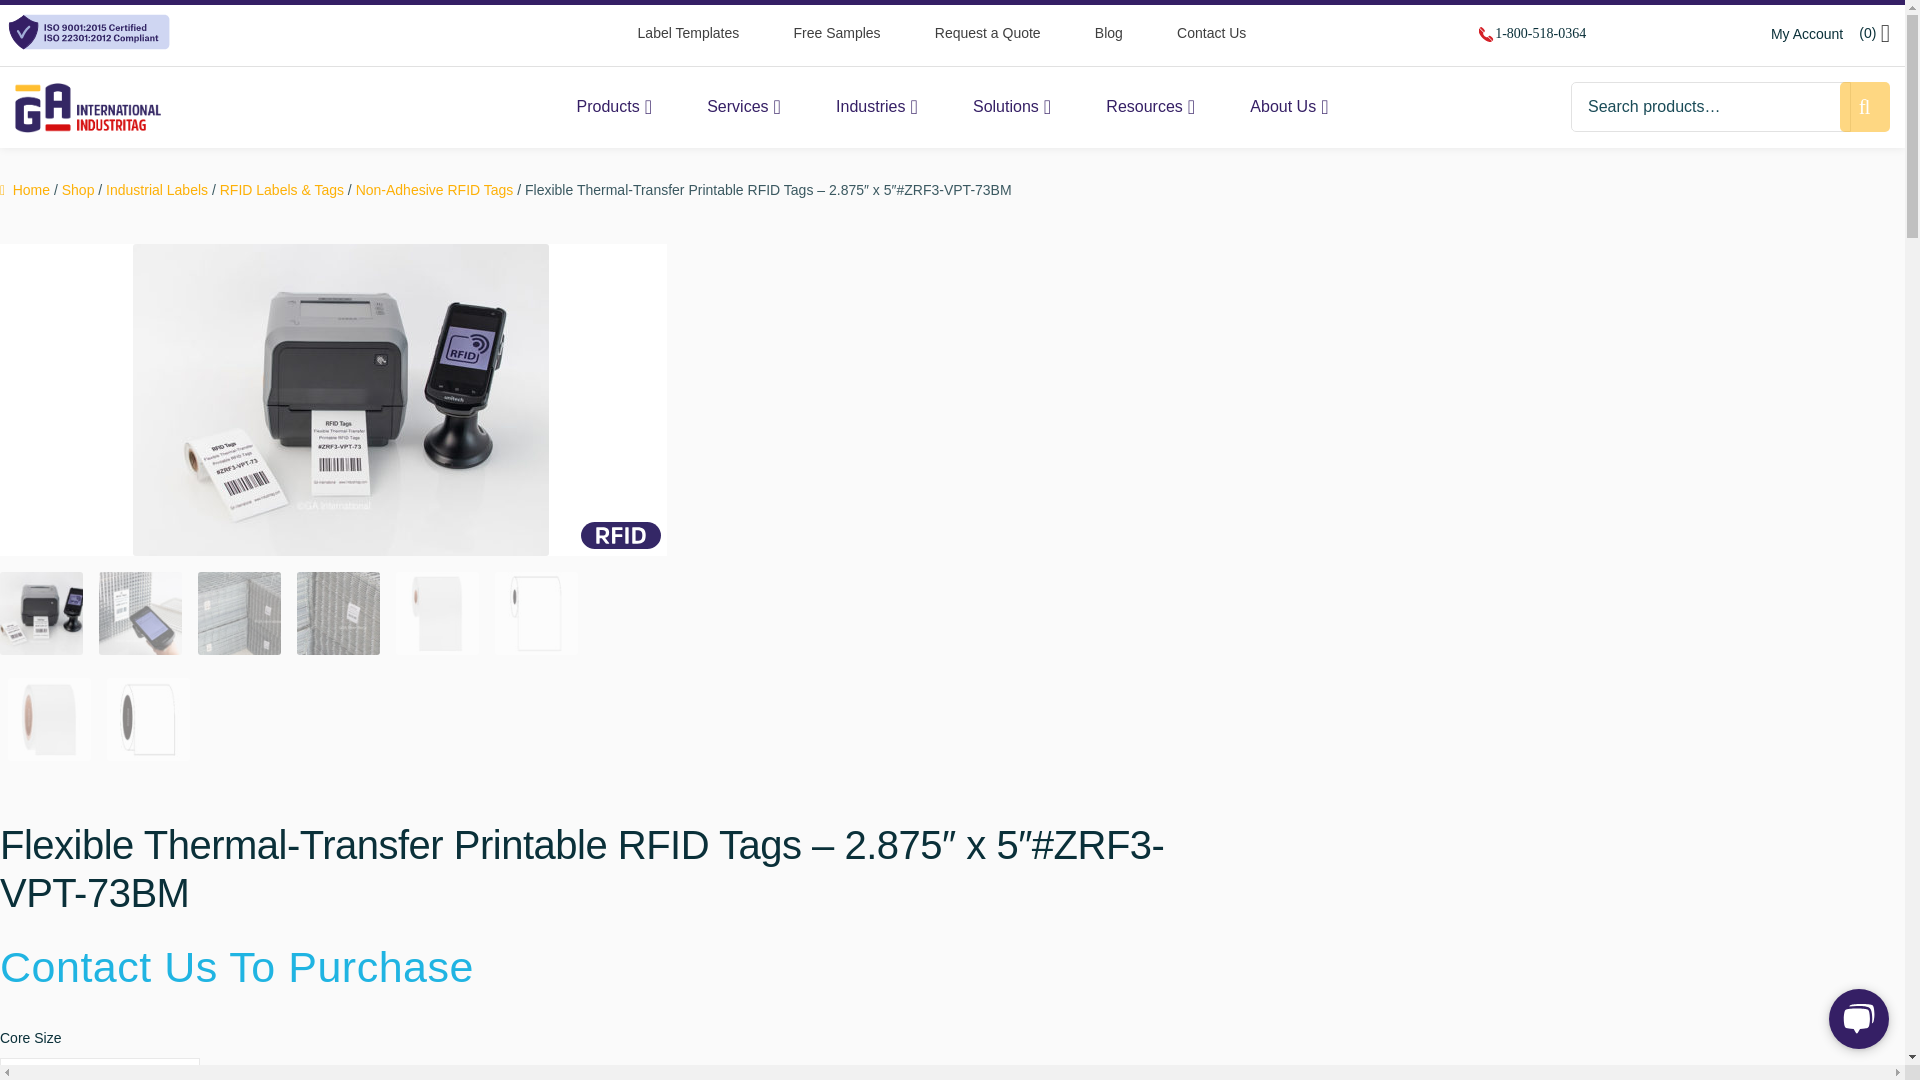  What do you see at coordinates (988, 32) in the screenshot?
I see `Request a Quote` at bounding box center [988, 32].